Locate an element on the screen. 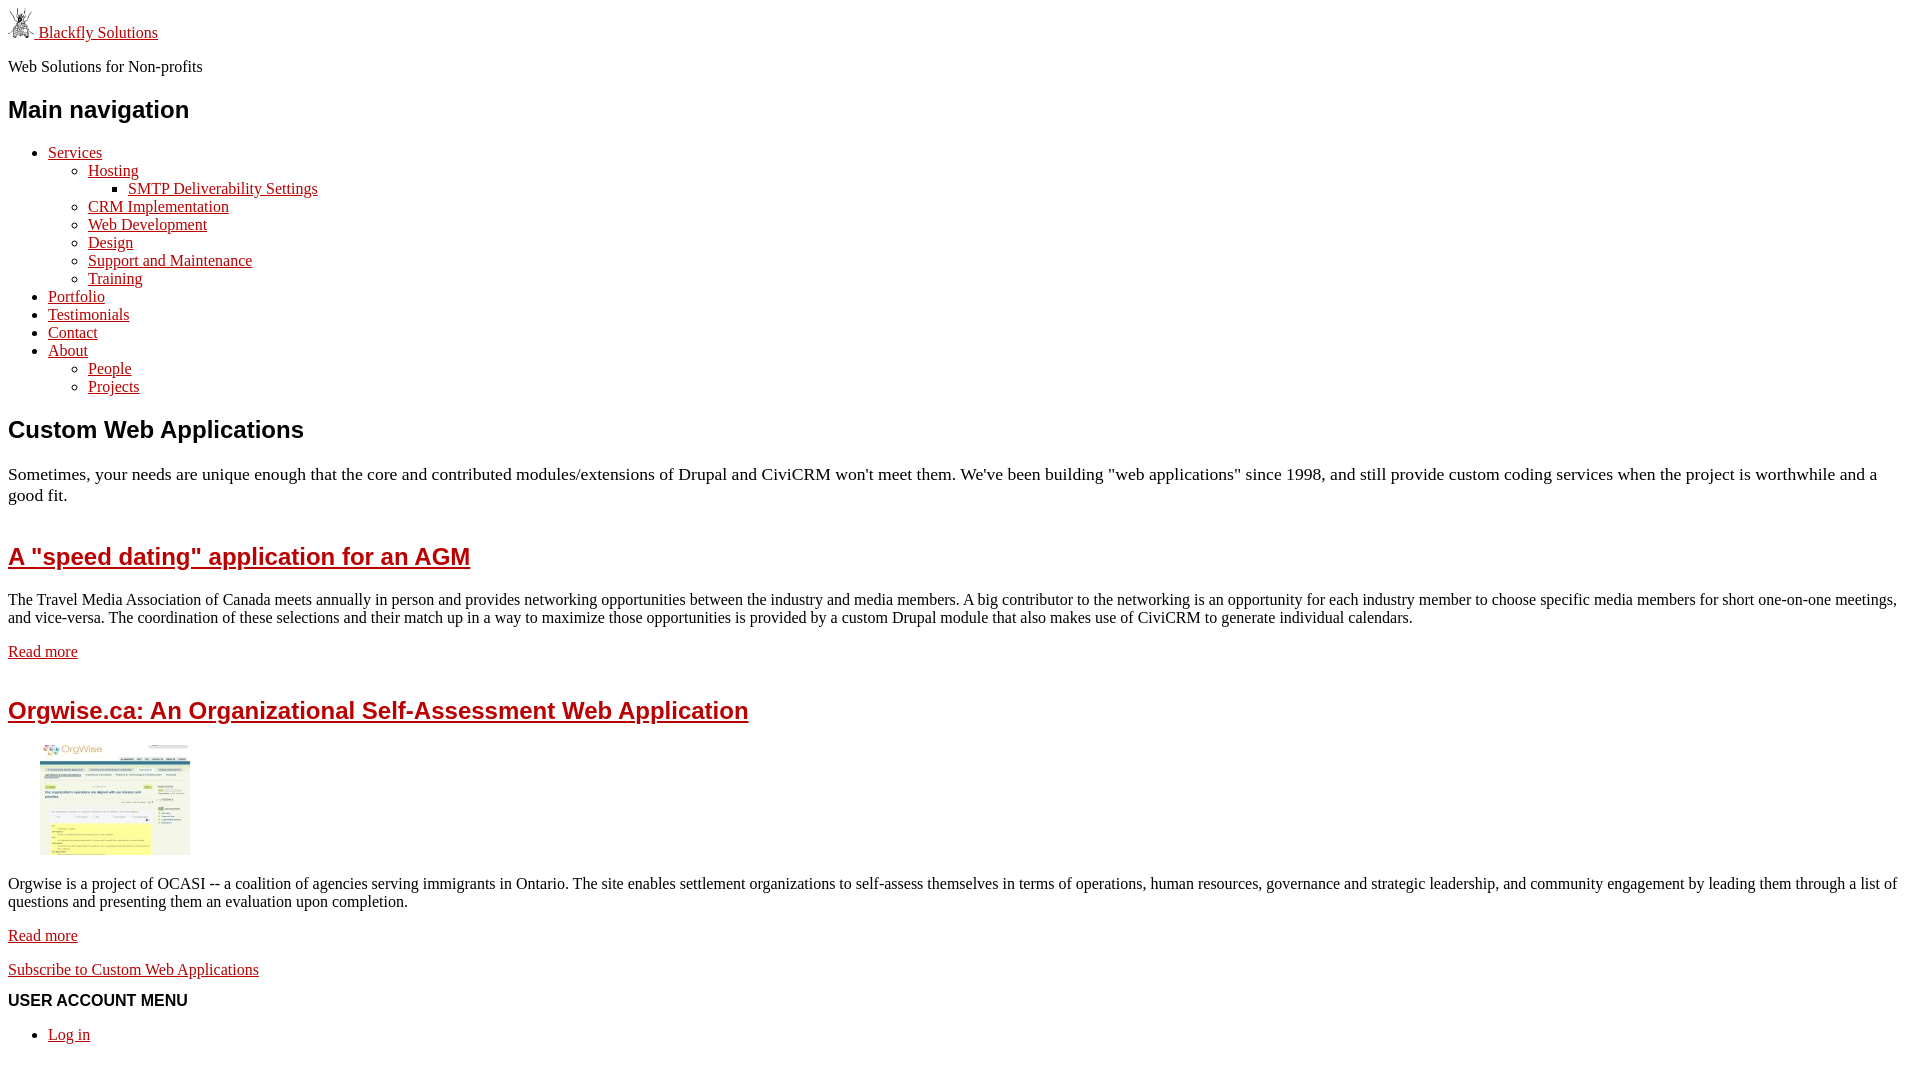 The width and height of the screenshot is (1920, 1080). Contact is located at coordinates (73, 332).